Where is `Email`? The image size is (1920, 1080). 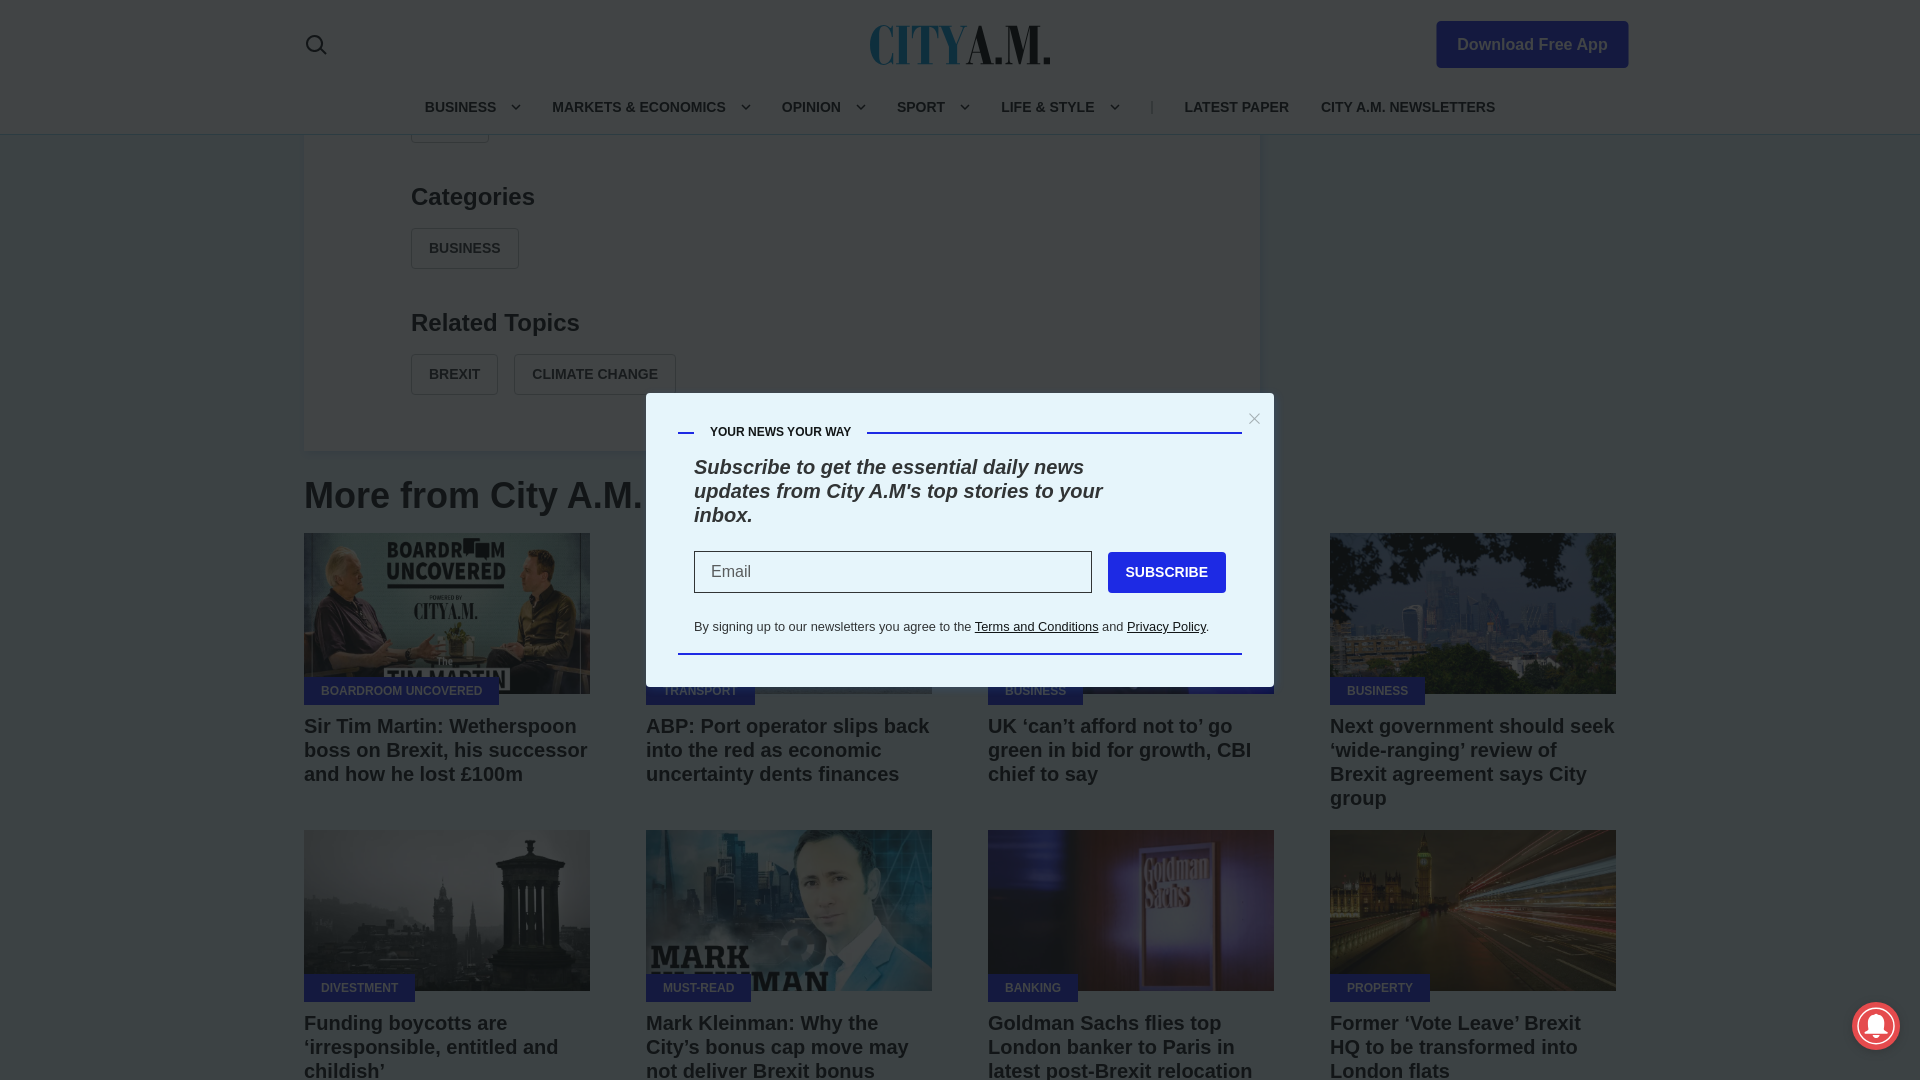 Email is located at coordinates (878, 11).